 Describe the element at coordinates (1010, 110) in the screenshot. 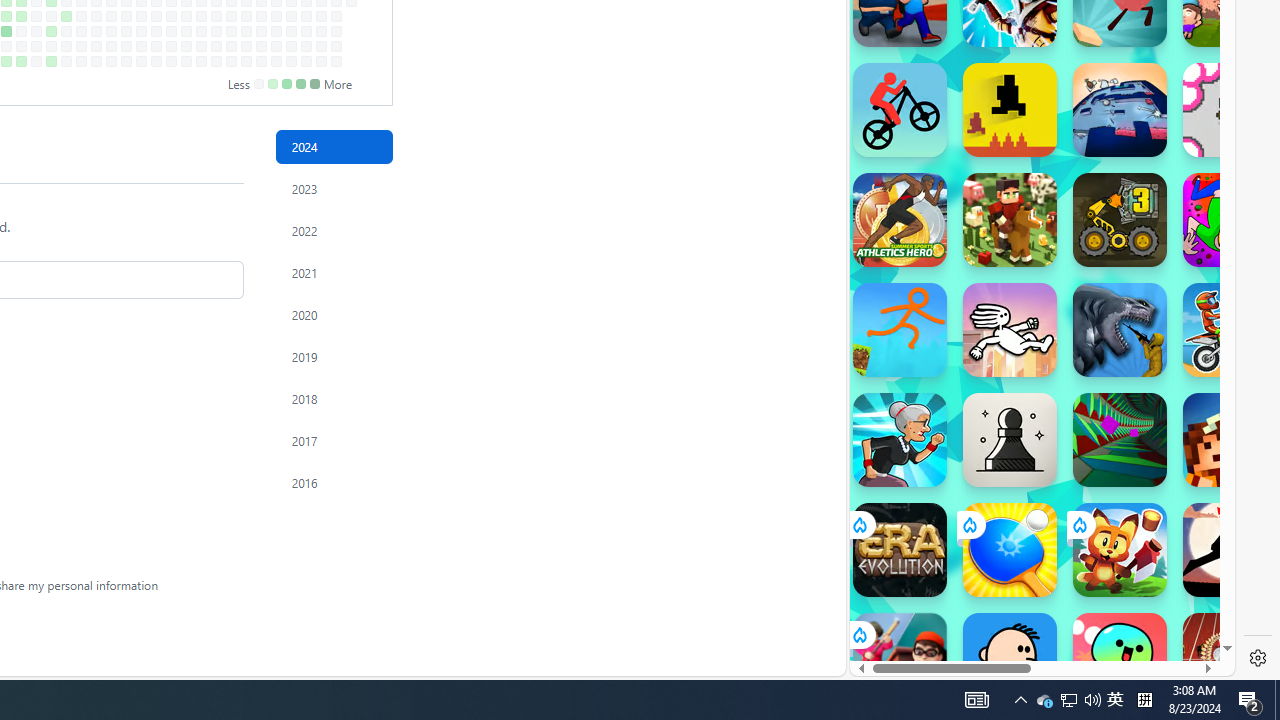

I see `Level Devil` at that location.